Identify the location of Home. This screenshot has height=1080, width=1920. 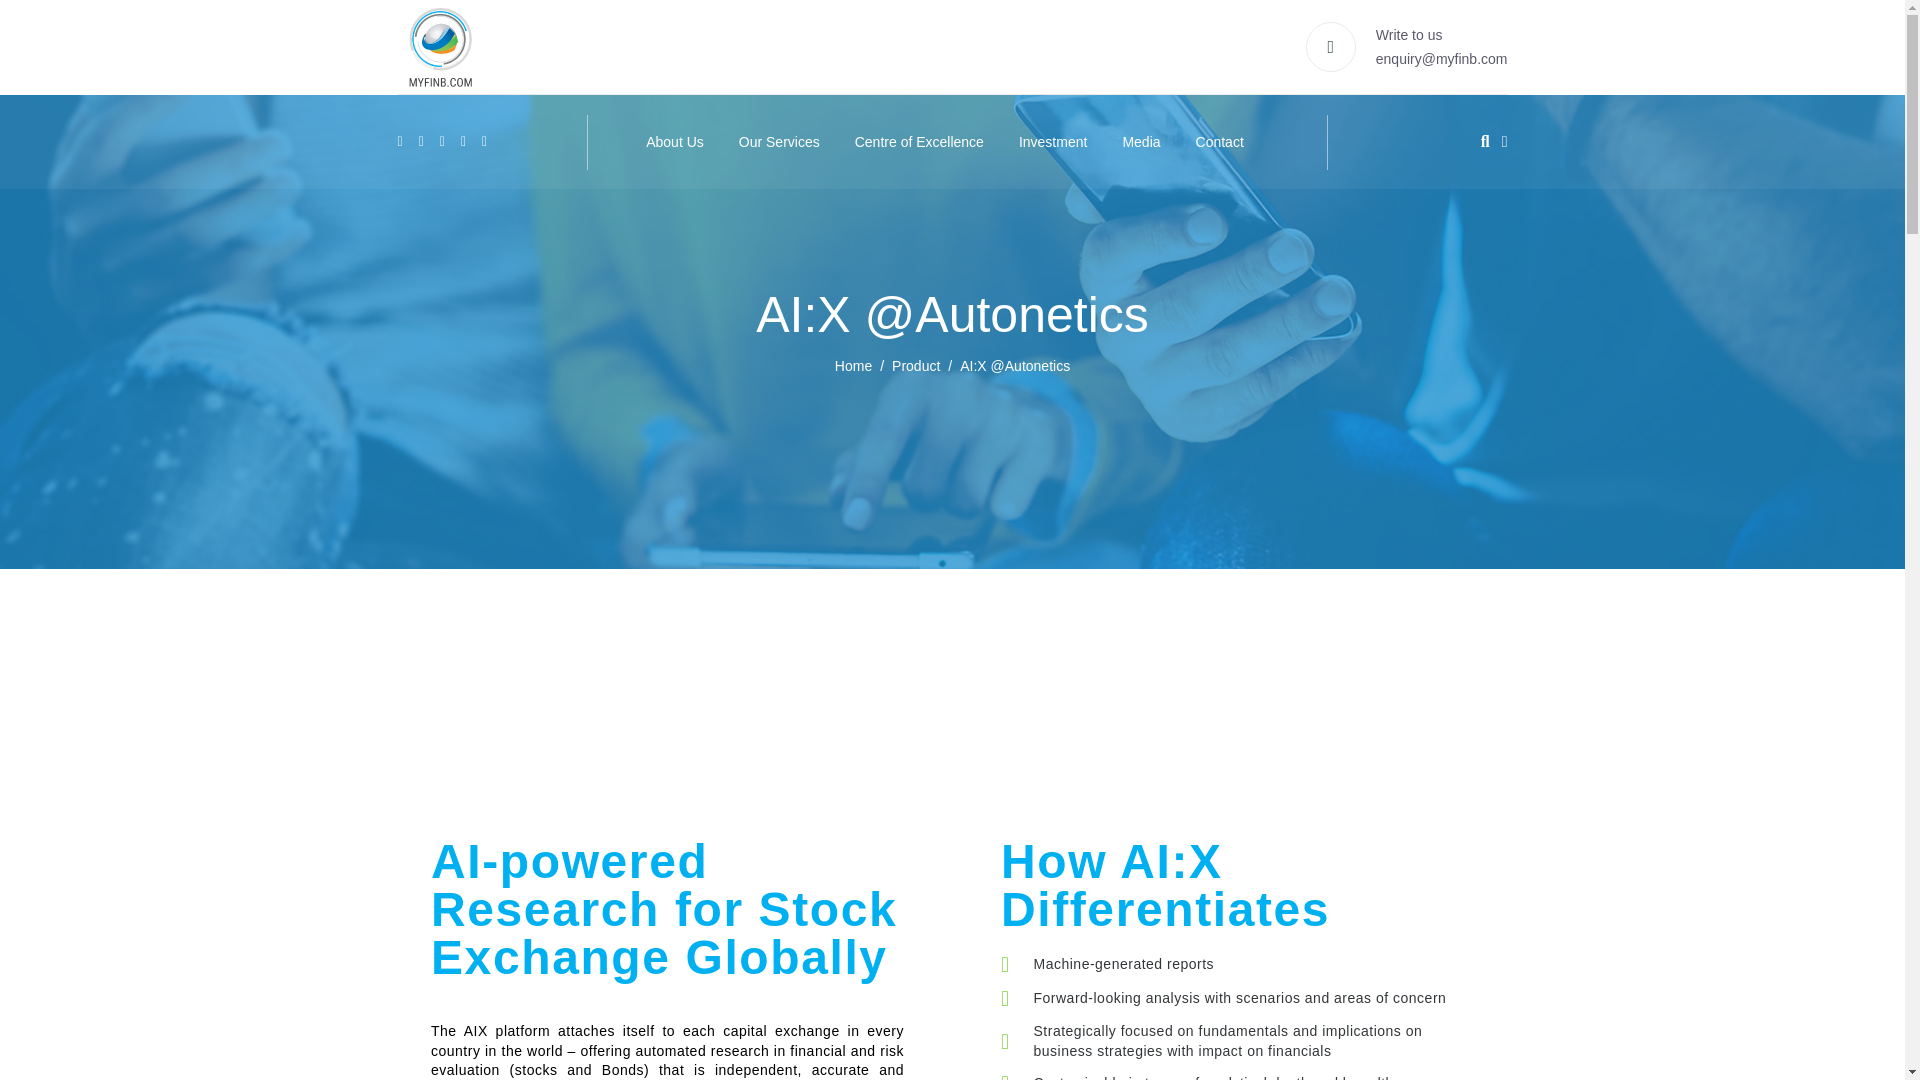
(853, 365).